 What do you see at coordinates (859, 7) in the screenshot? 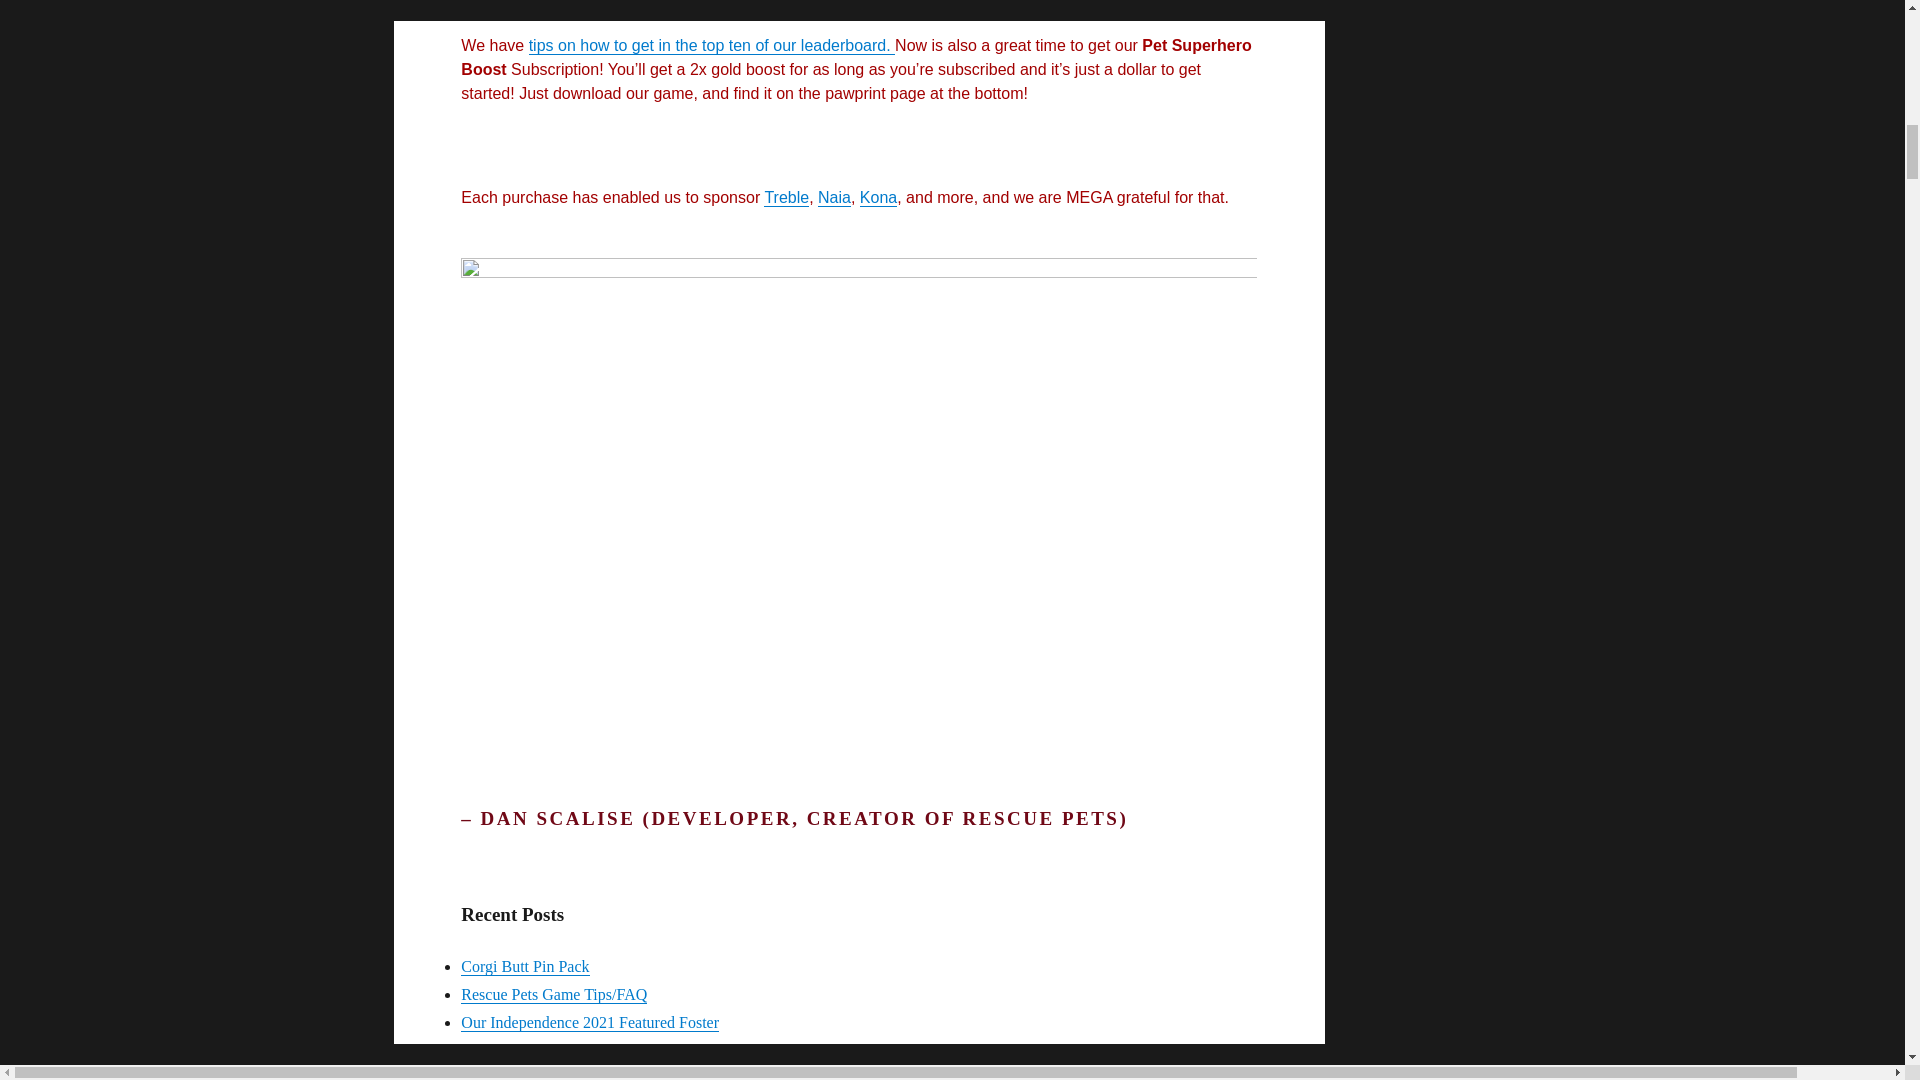
I see `Support Rescue Pets On Patreon` at bounding box center [859, 7].